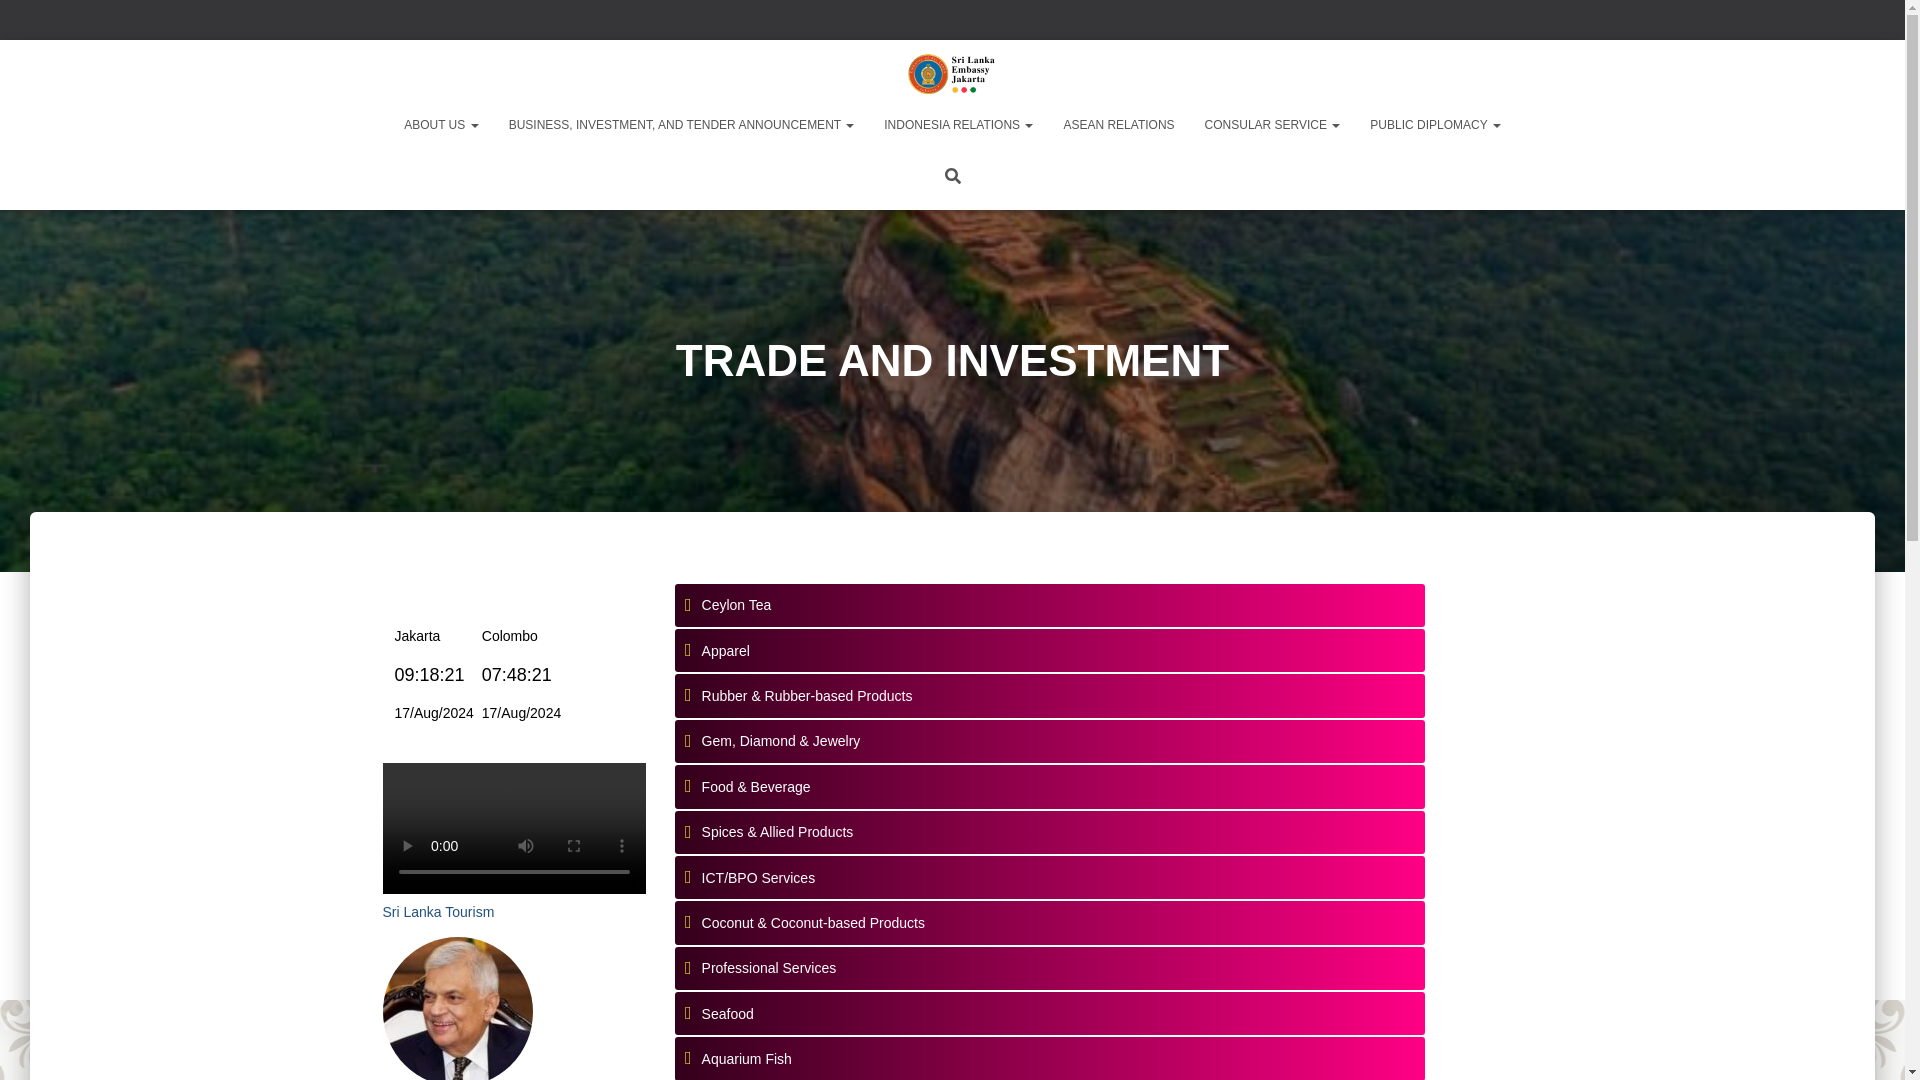  Describe the element at coordinates (1272, 125) in the screenshot. I see `CONSULAR SERVICE` at that location.